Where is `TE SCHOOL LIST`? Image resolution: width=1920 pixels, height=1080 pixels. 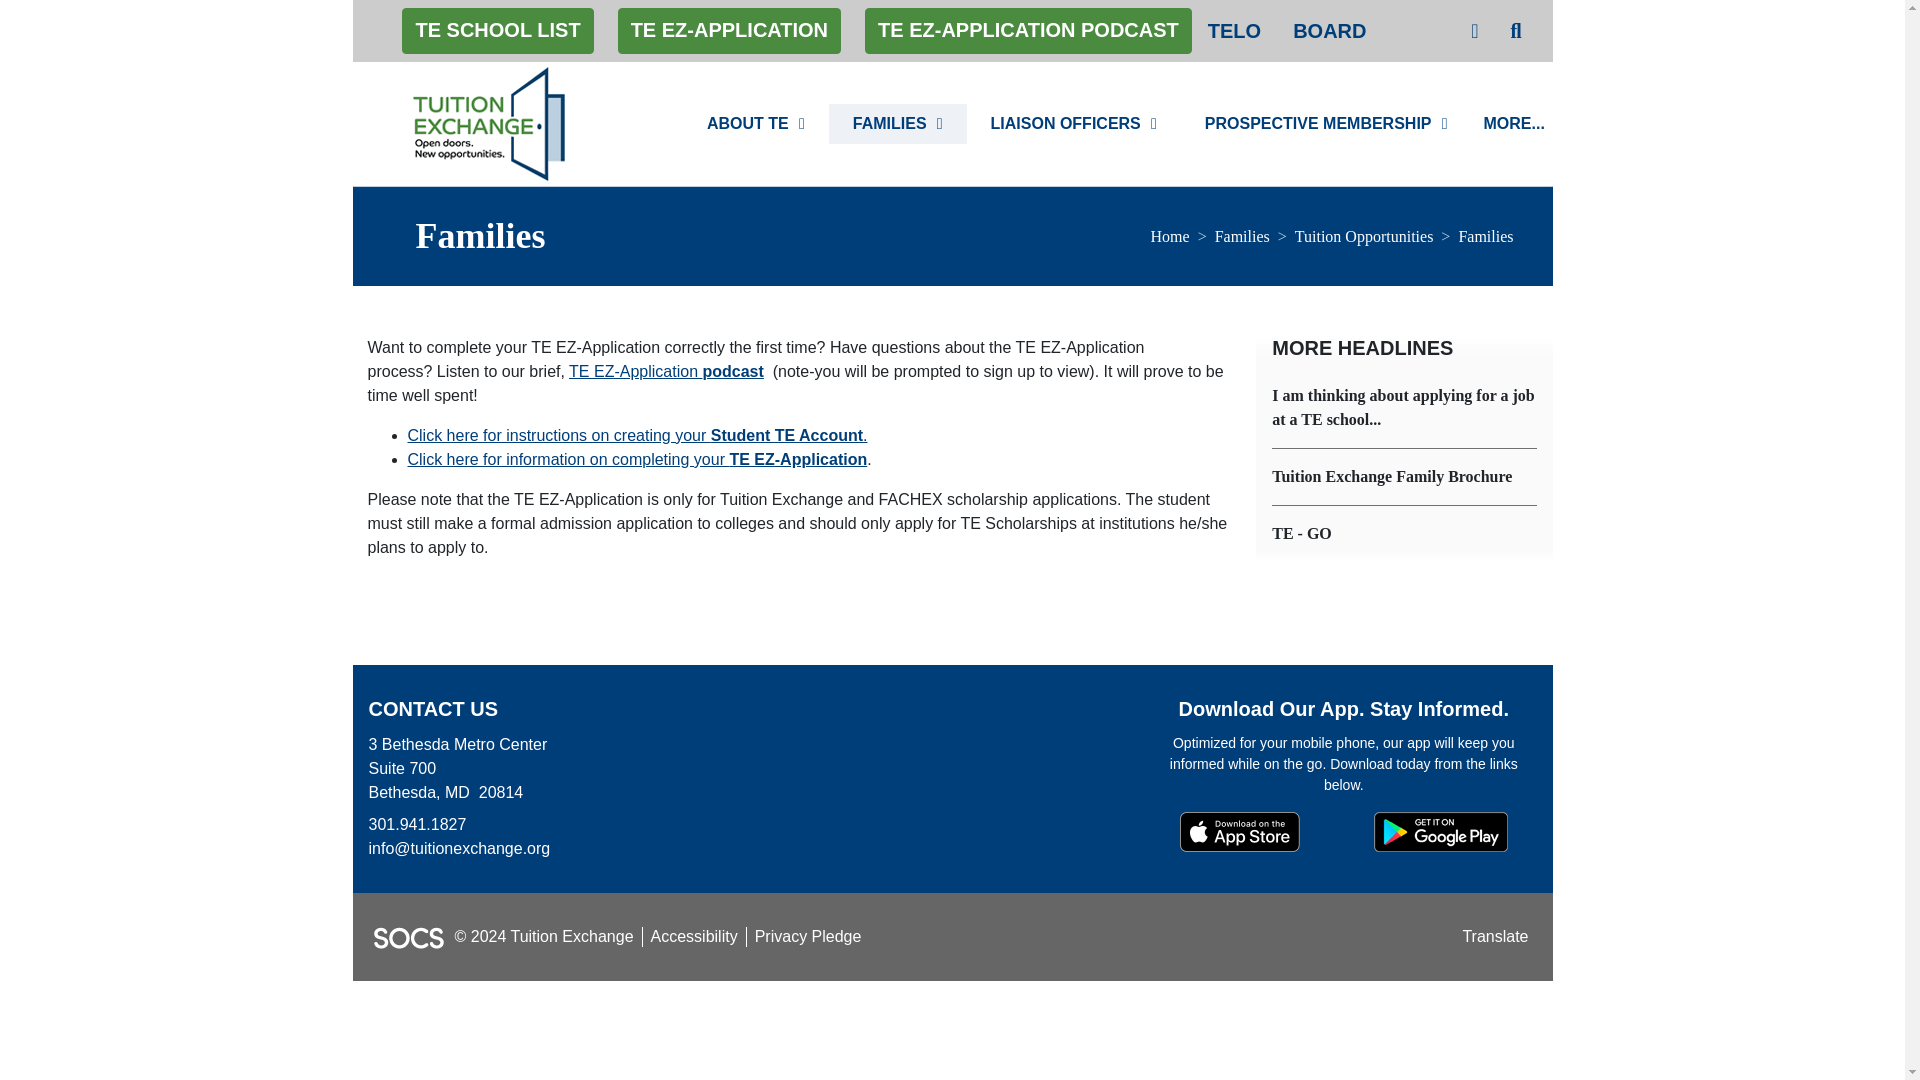 TE SCHOOL LIST is located at coordinates (497, 30).